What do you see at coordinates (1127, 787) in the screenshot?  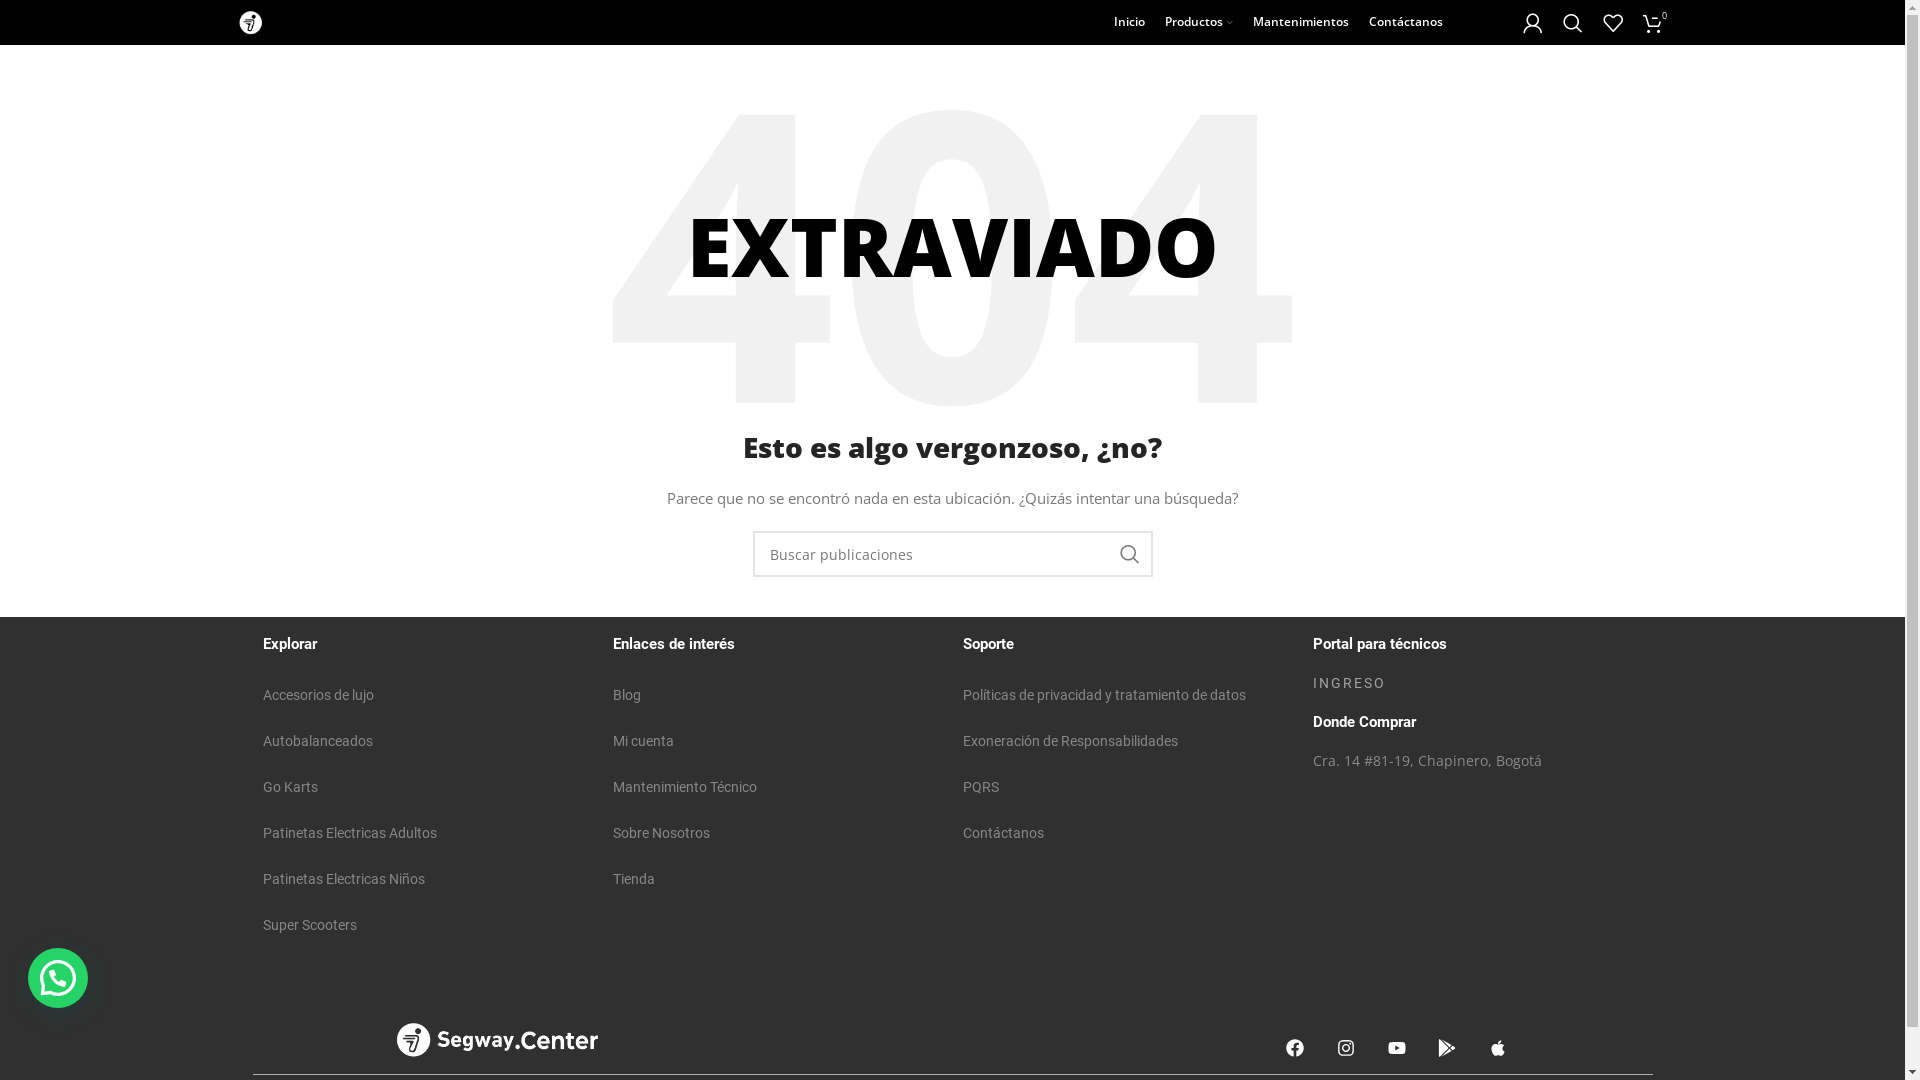 I see `PQRS` at bounding box center [1127, 787].